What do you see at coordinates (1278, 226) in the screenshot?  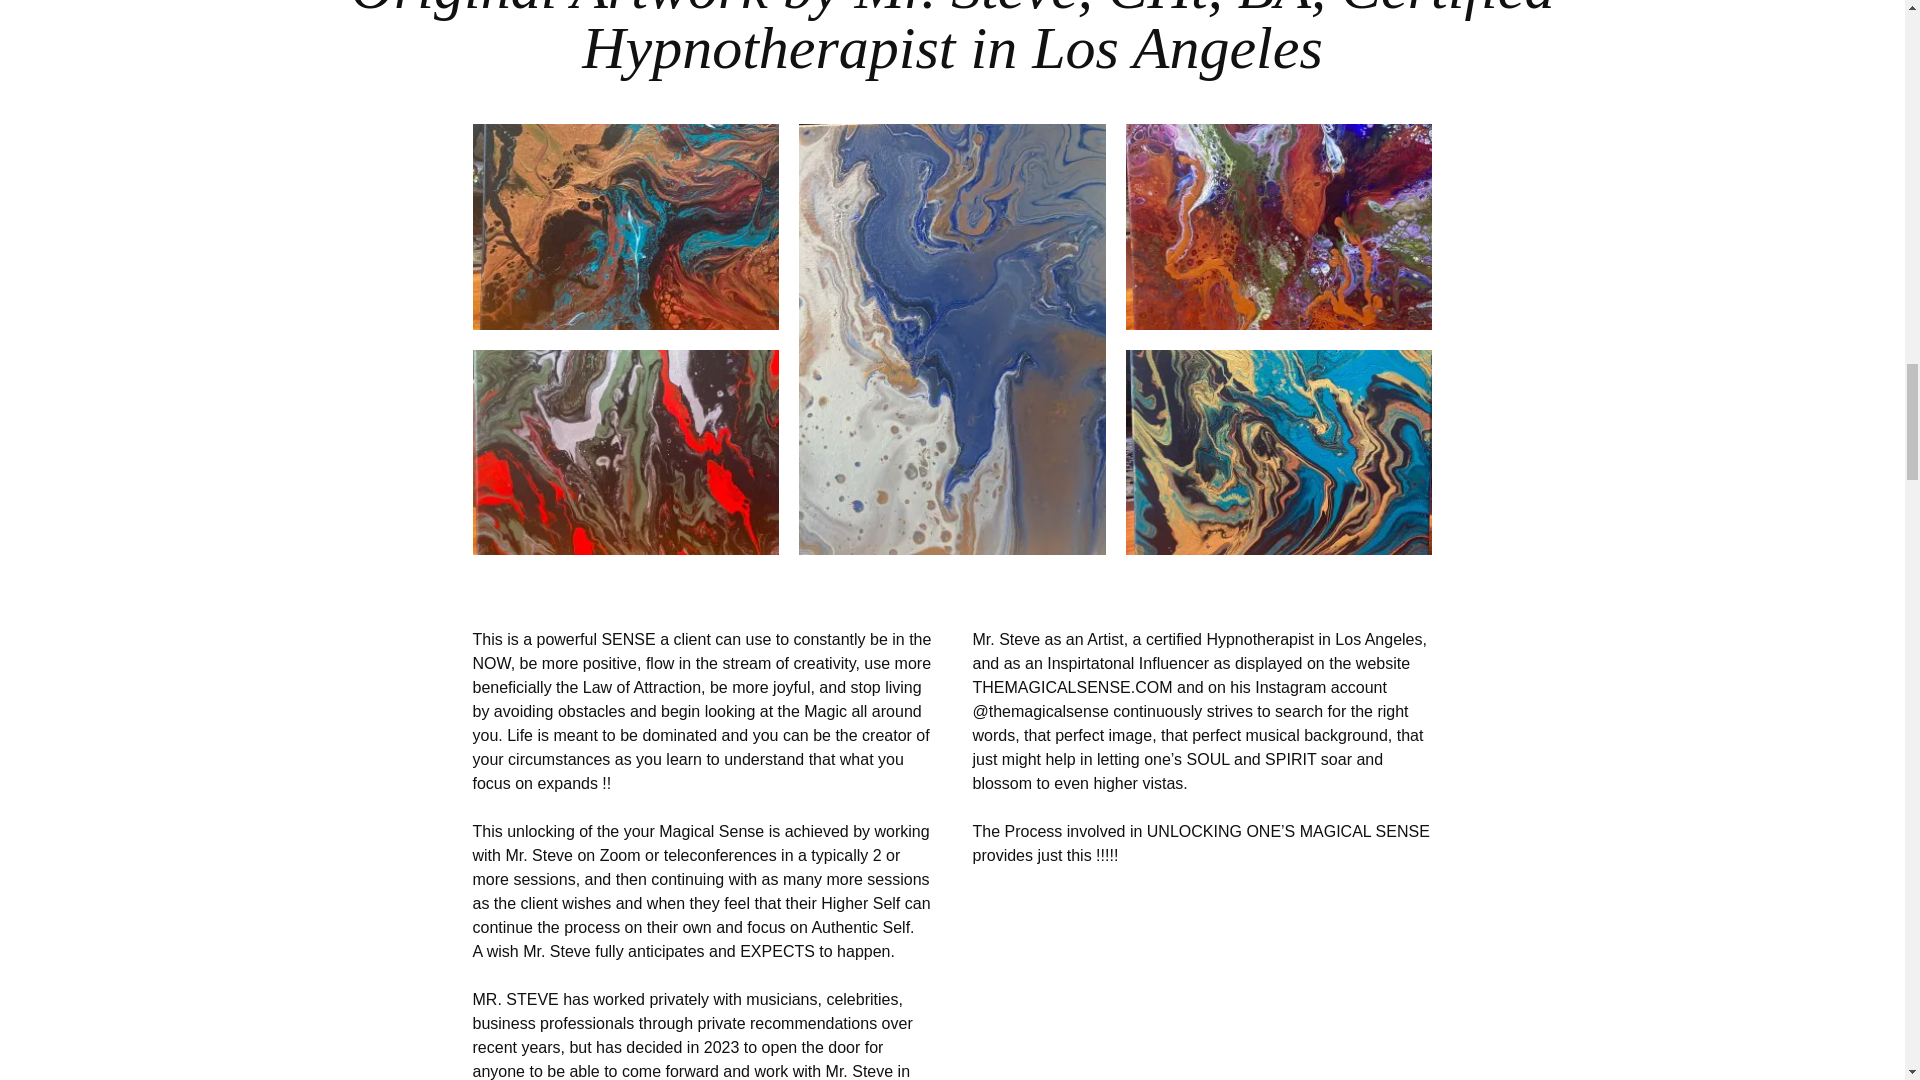 I see `img-15` at bounding box center [1278, 226].